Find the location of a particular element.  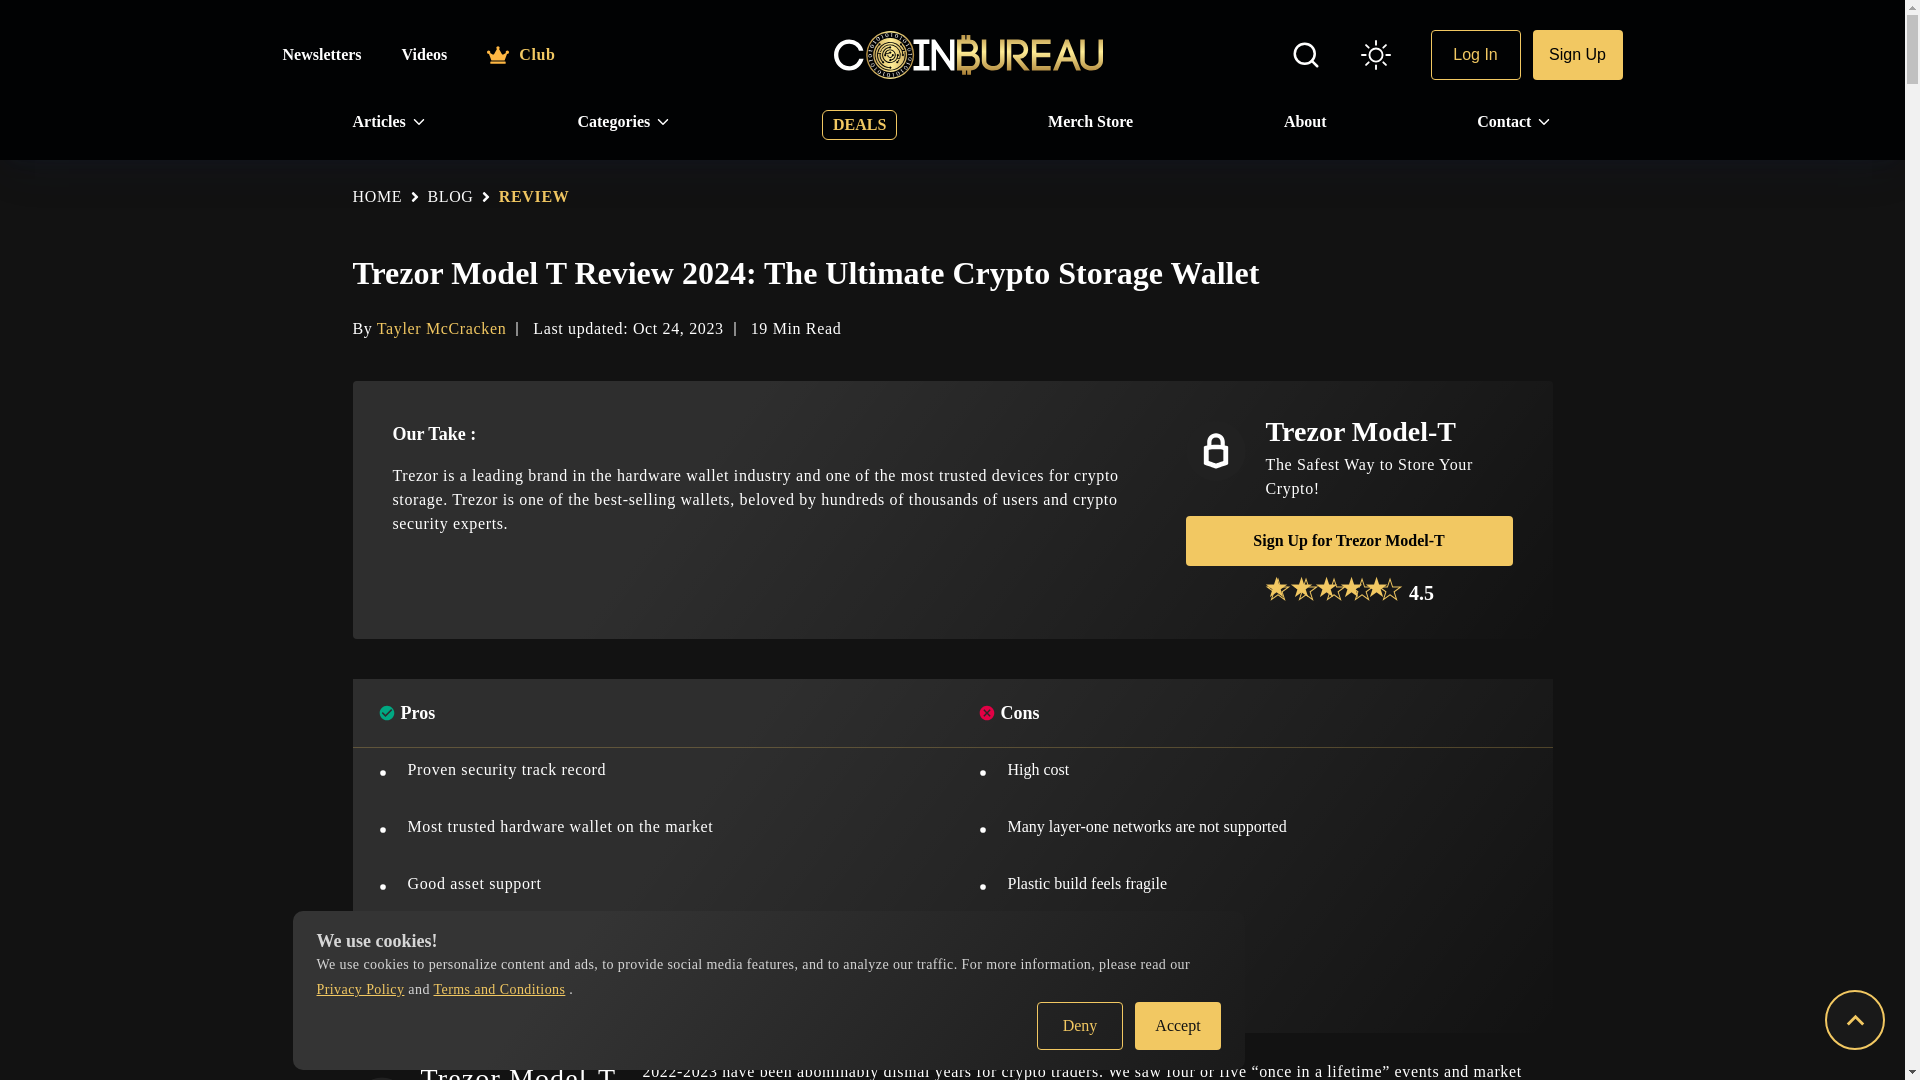

DEALS is located at coordinates (859, 125).